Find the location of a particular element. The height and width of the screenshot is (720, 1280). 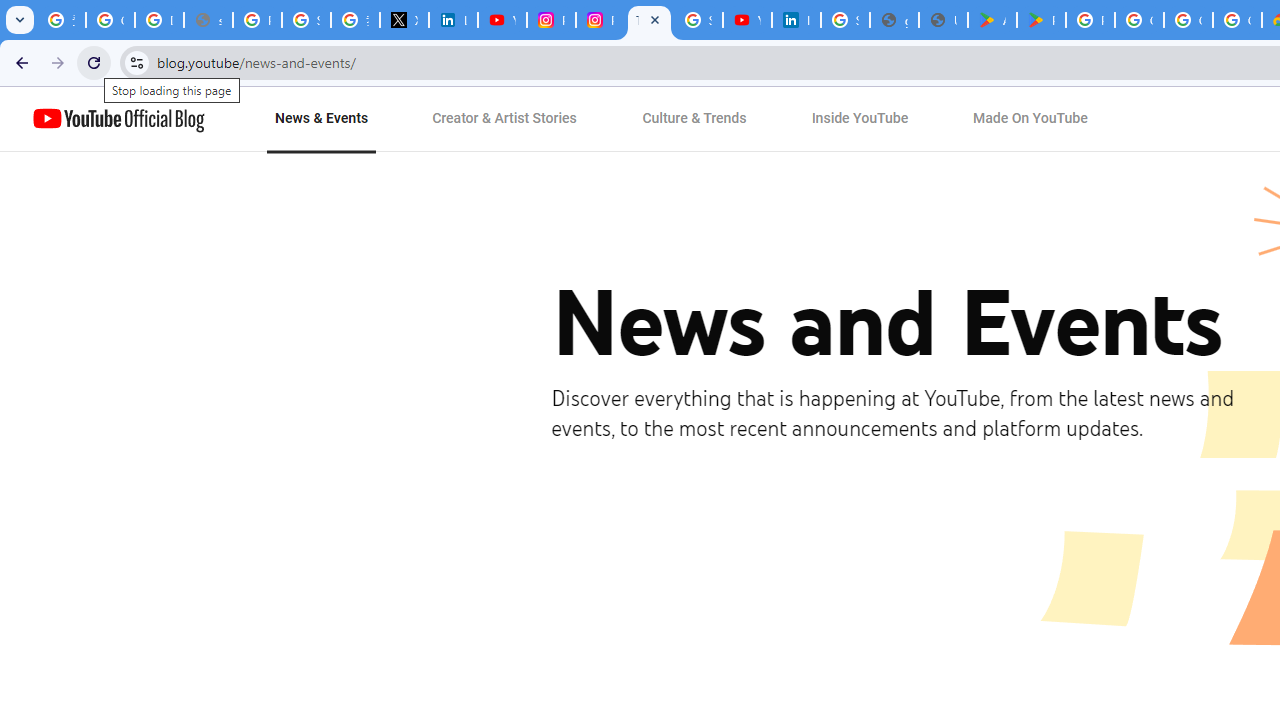

Sign in - Google Accounts is located at coordinates (698, 20).